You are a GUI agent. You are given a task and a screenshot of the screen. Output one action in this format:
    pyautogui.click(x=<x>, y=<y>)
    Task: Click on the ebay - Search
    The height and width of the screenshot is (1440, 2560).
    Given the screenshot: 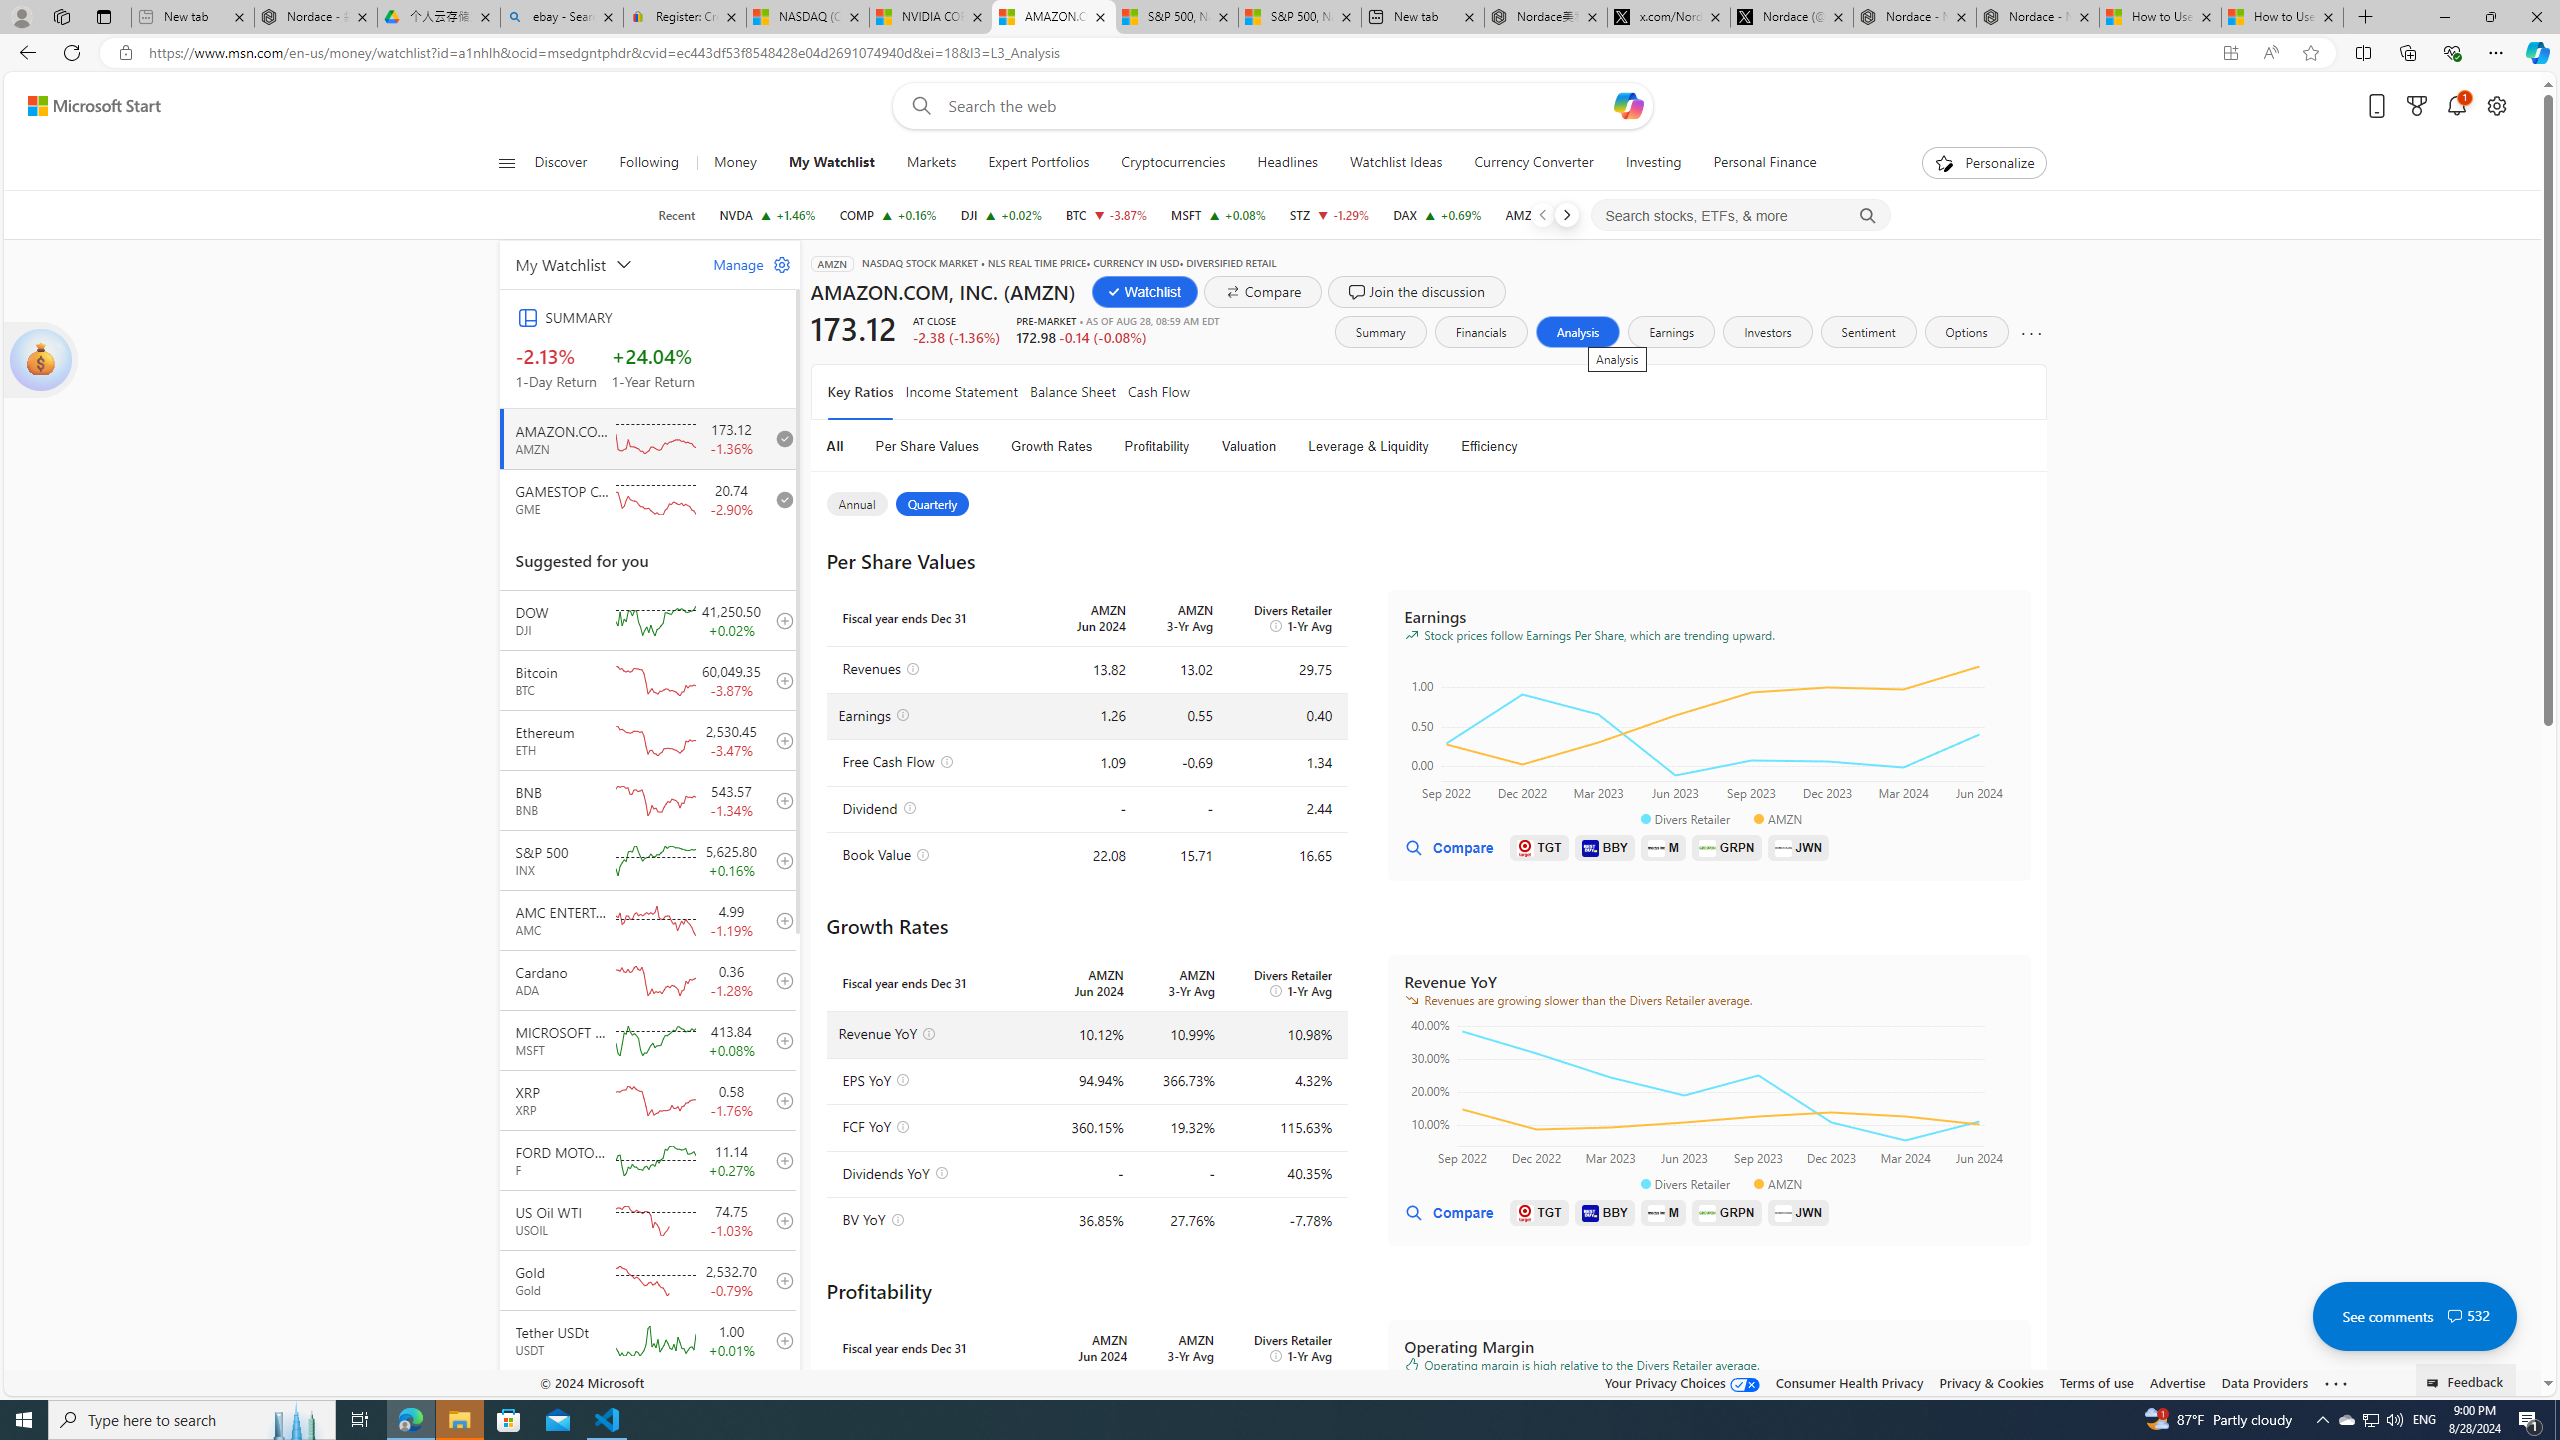 What is the action you would take?
    pyautogui.click(x=562, y=17)
    